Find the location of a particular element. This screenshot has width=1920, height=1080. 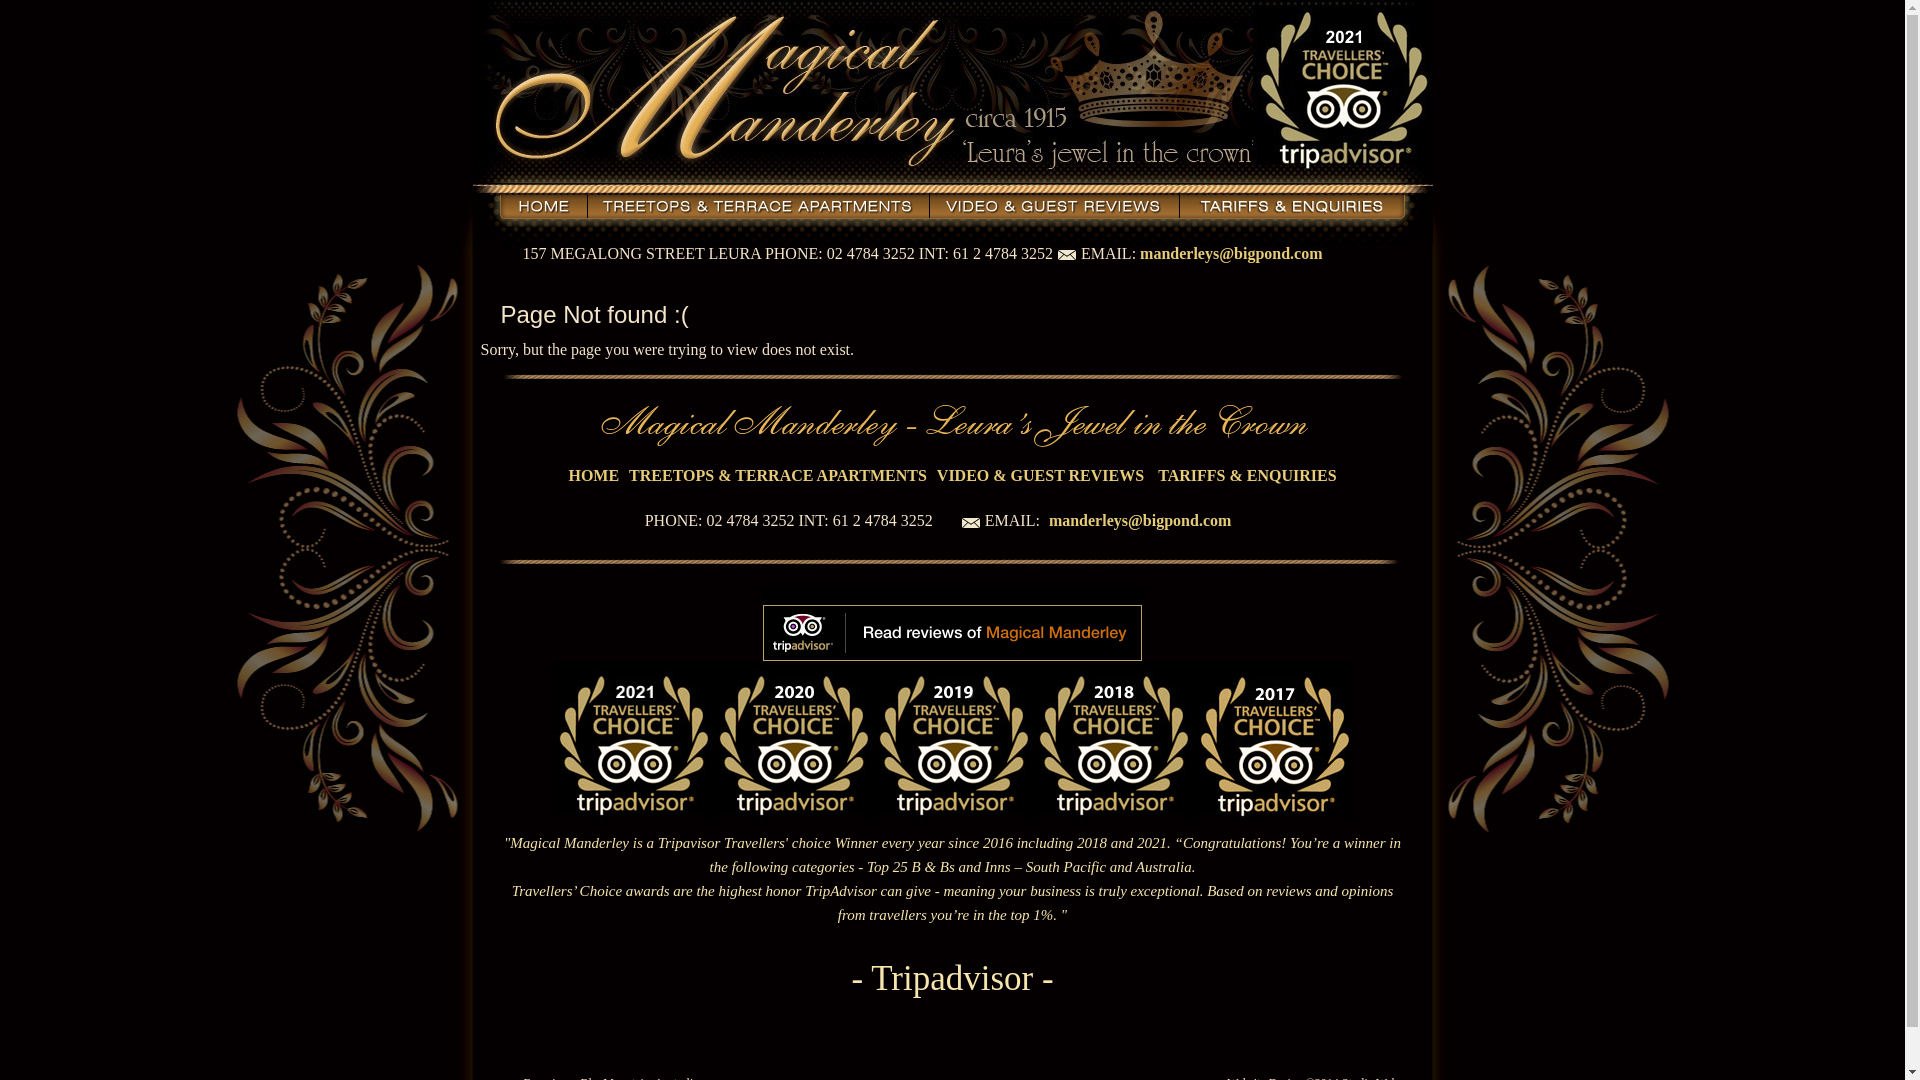

TREETOPS & TERRACE APARTMENTS is located at coordinates (778, 476).